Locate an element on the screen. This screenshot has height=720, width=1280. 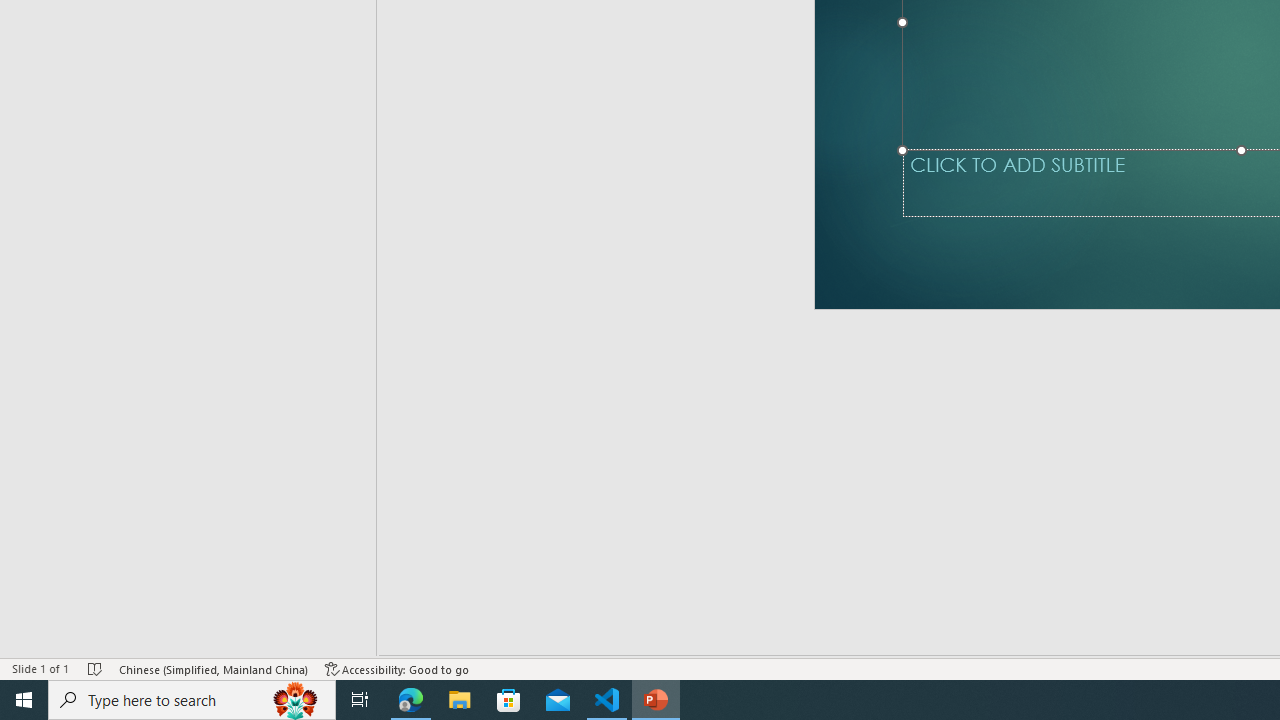
File Explorer is located at coordinates (460, 700).